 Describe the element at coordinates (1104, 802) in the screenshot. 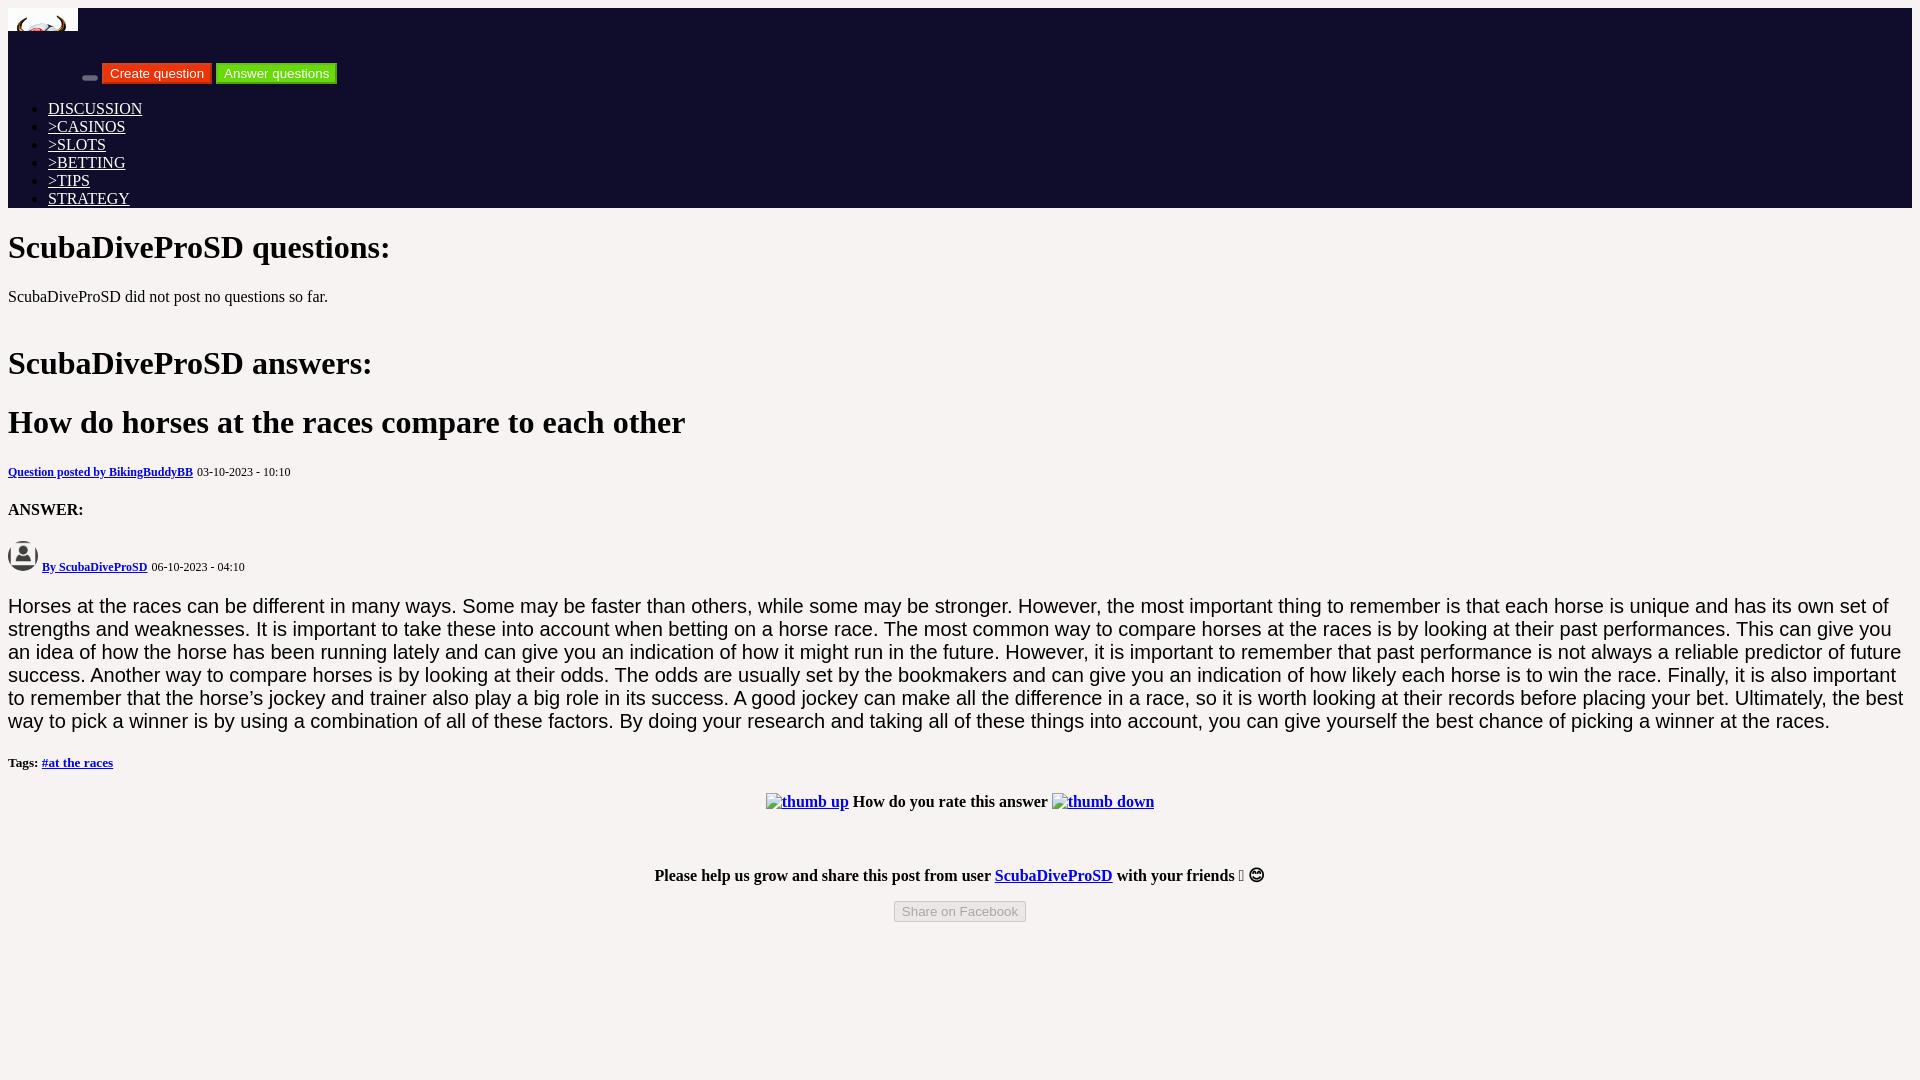

I see `thumb down` at that location.